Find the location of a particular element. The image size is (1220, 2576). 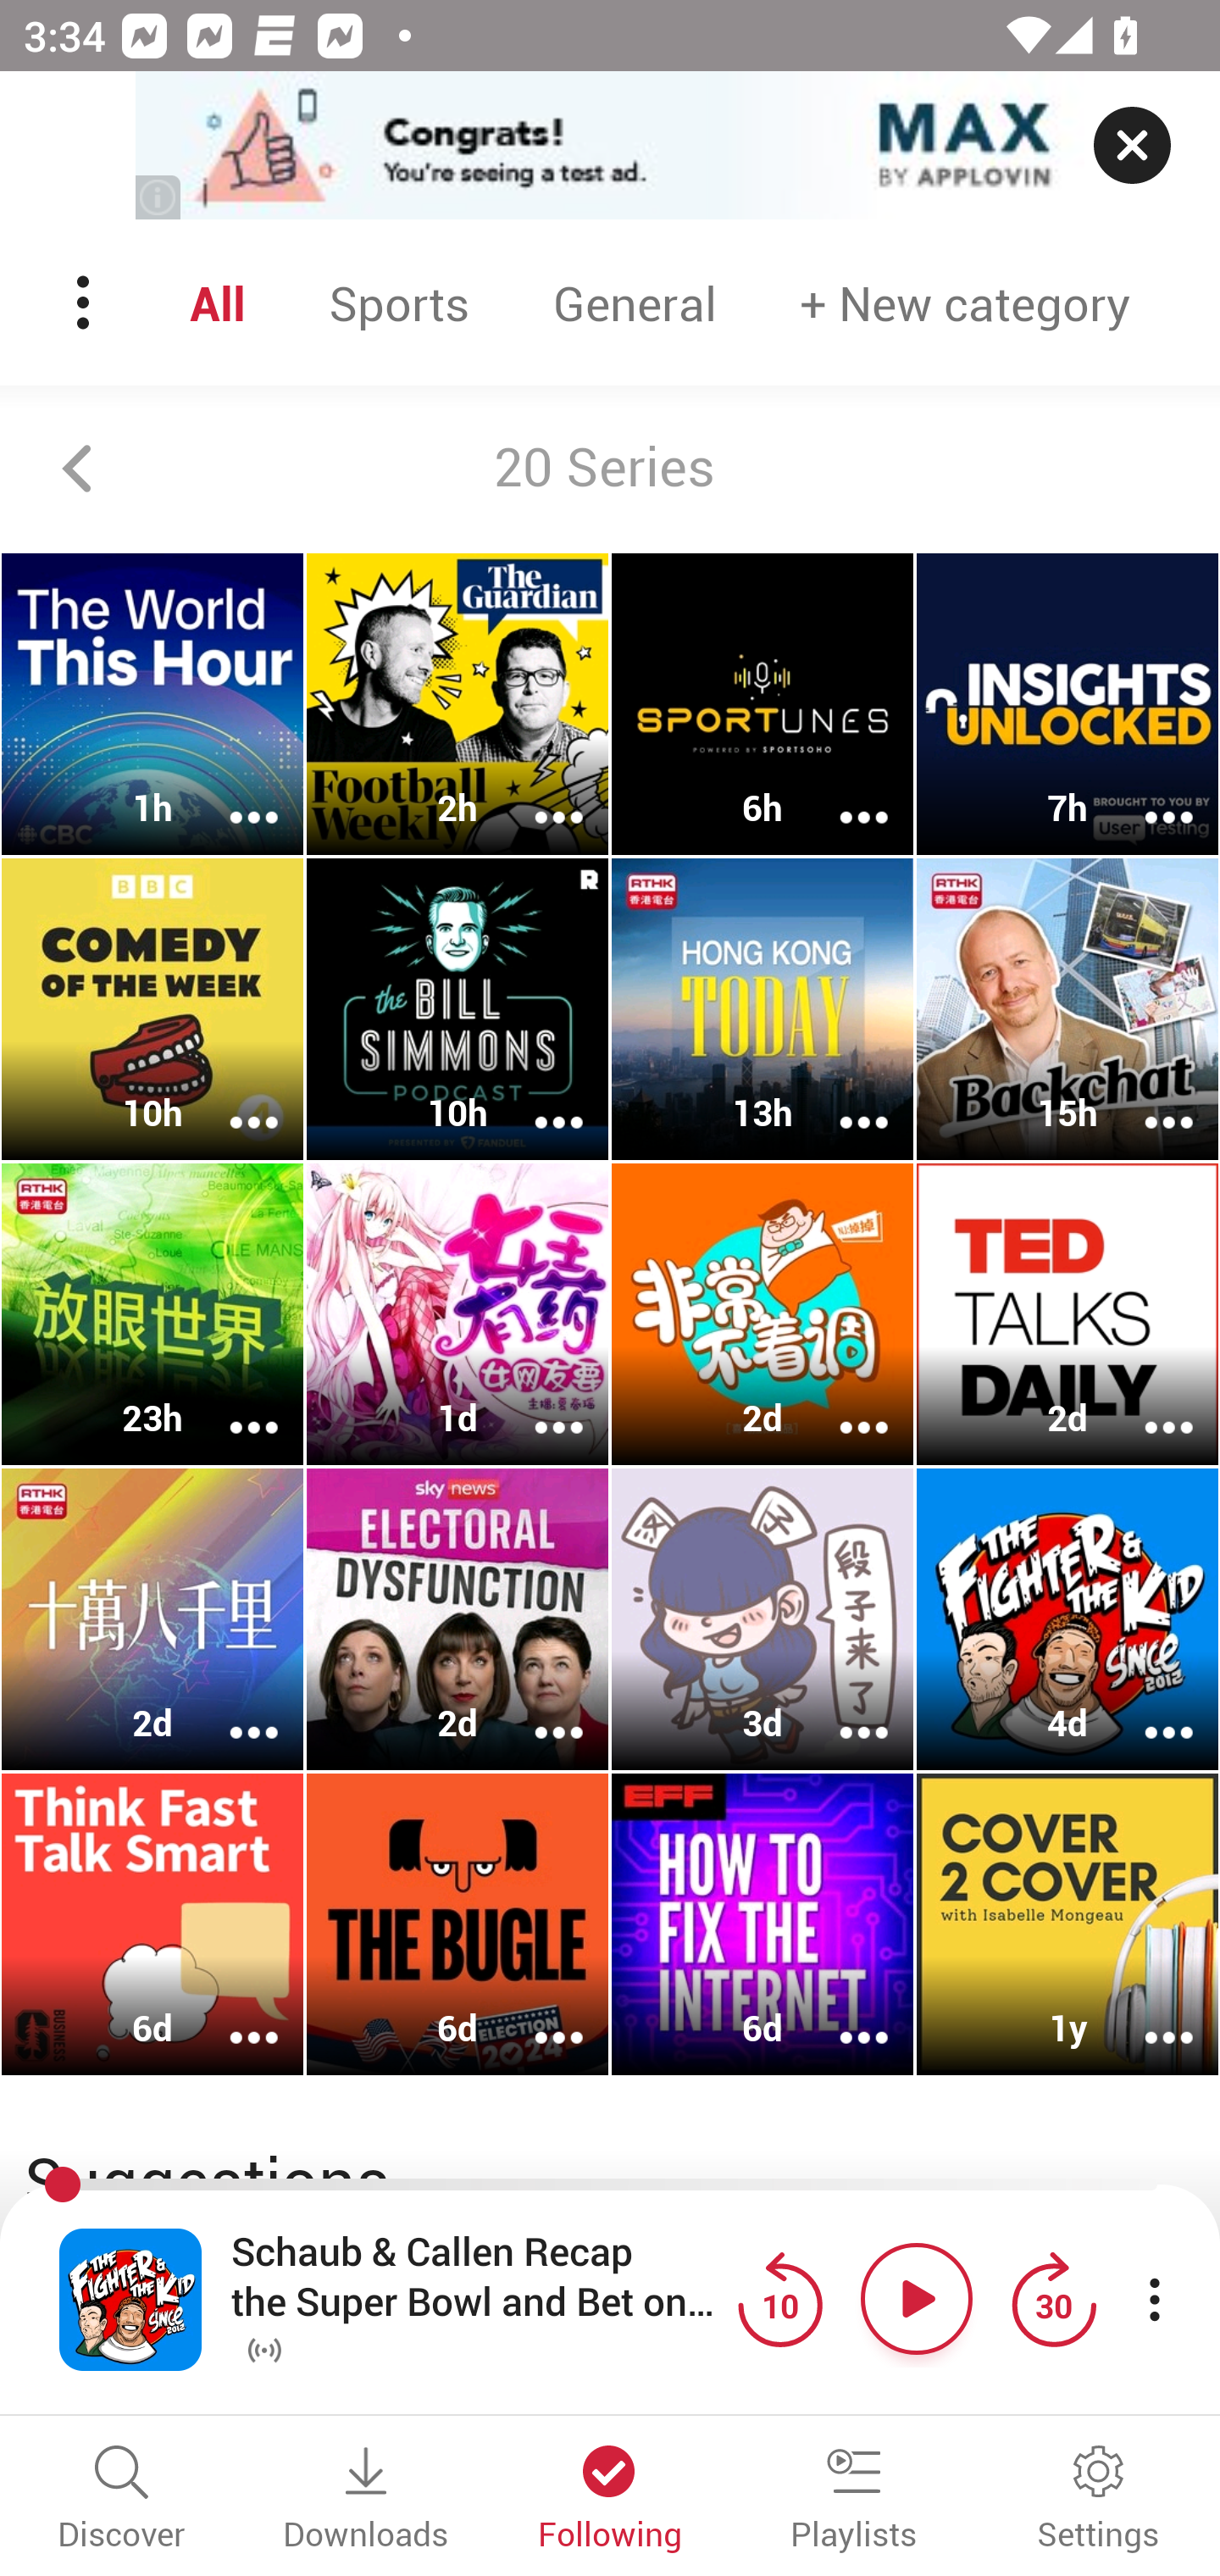

Comedy of the Week 10h More options More options is located at coordinates (152, 1010).